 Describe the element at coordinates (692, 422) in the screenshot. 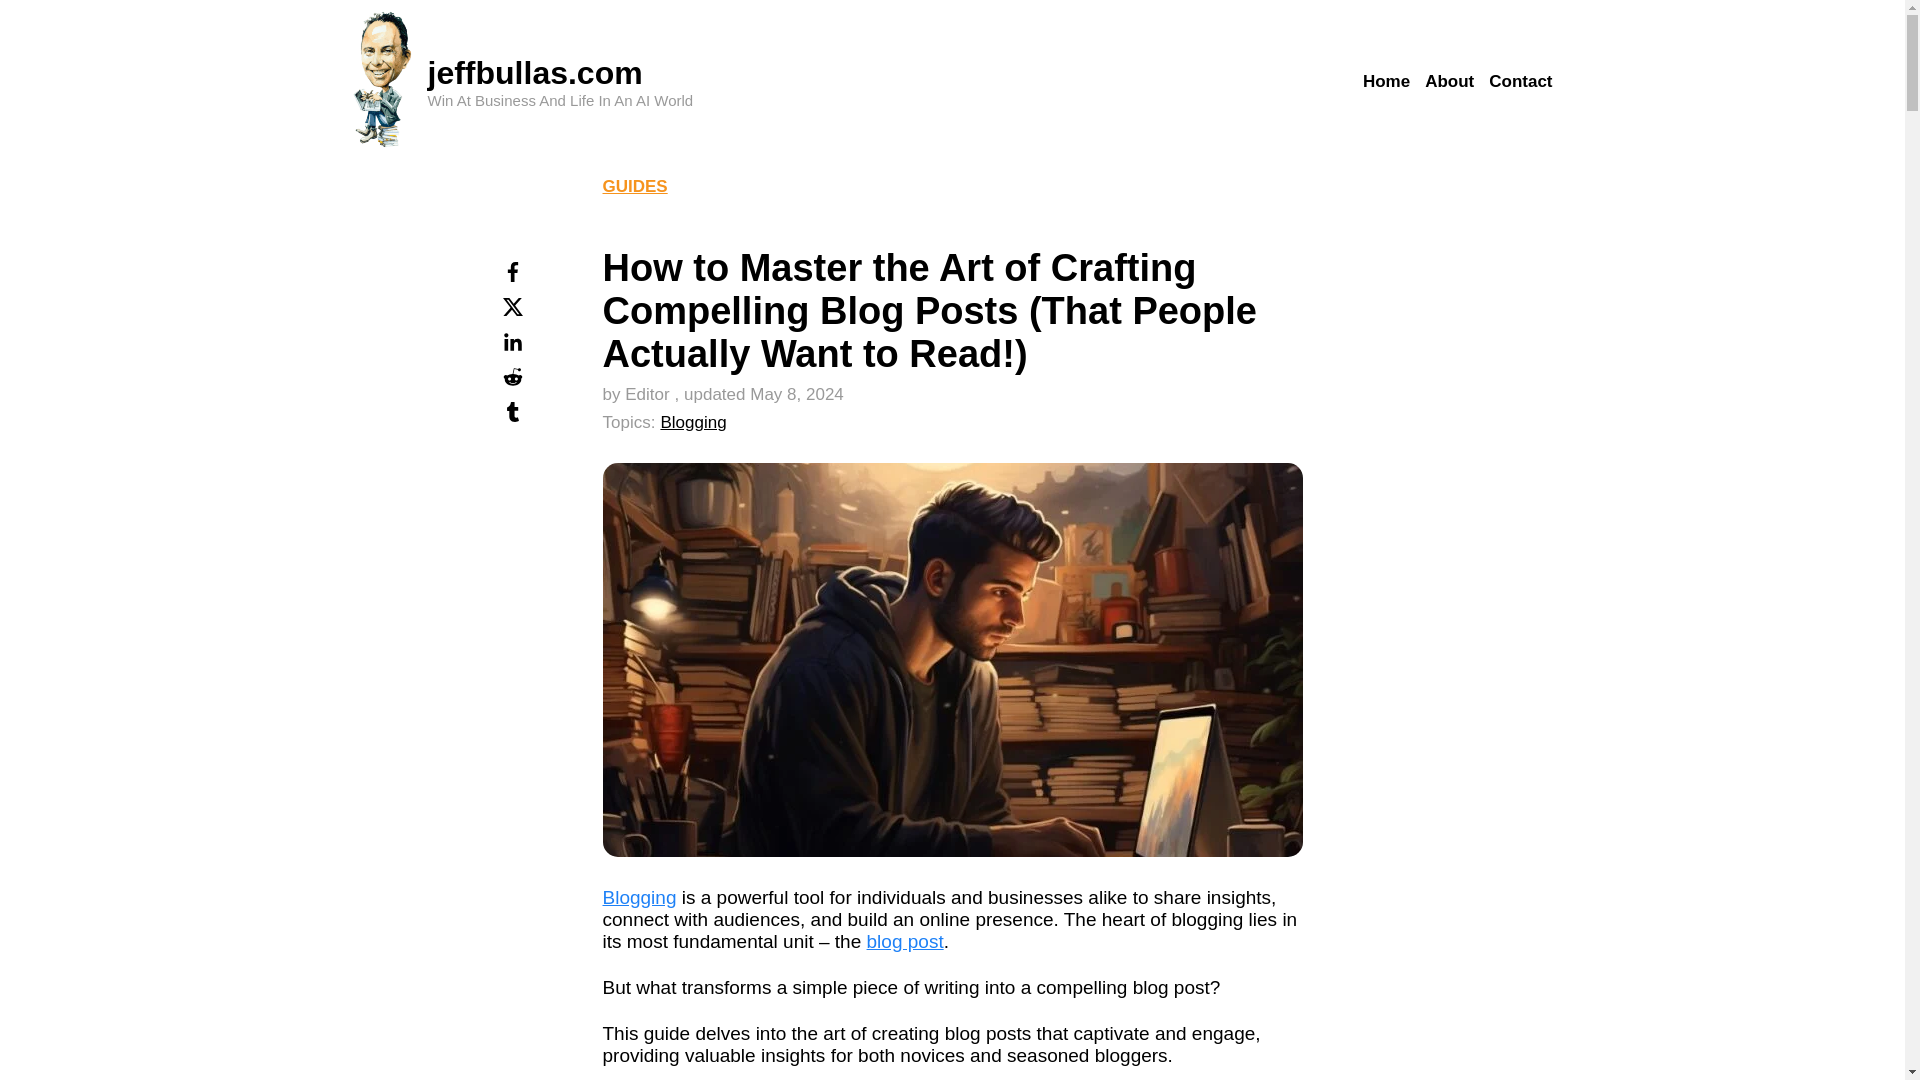

I see `Blogging` at that location.